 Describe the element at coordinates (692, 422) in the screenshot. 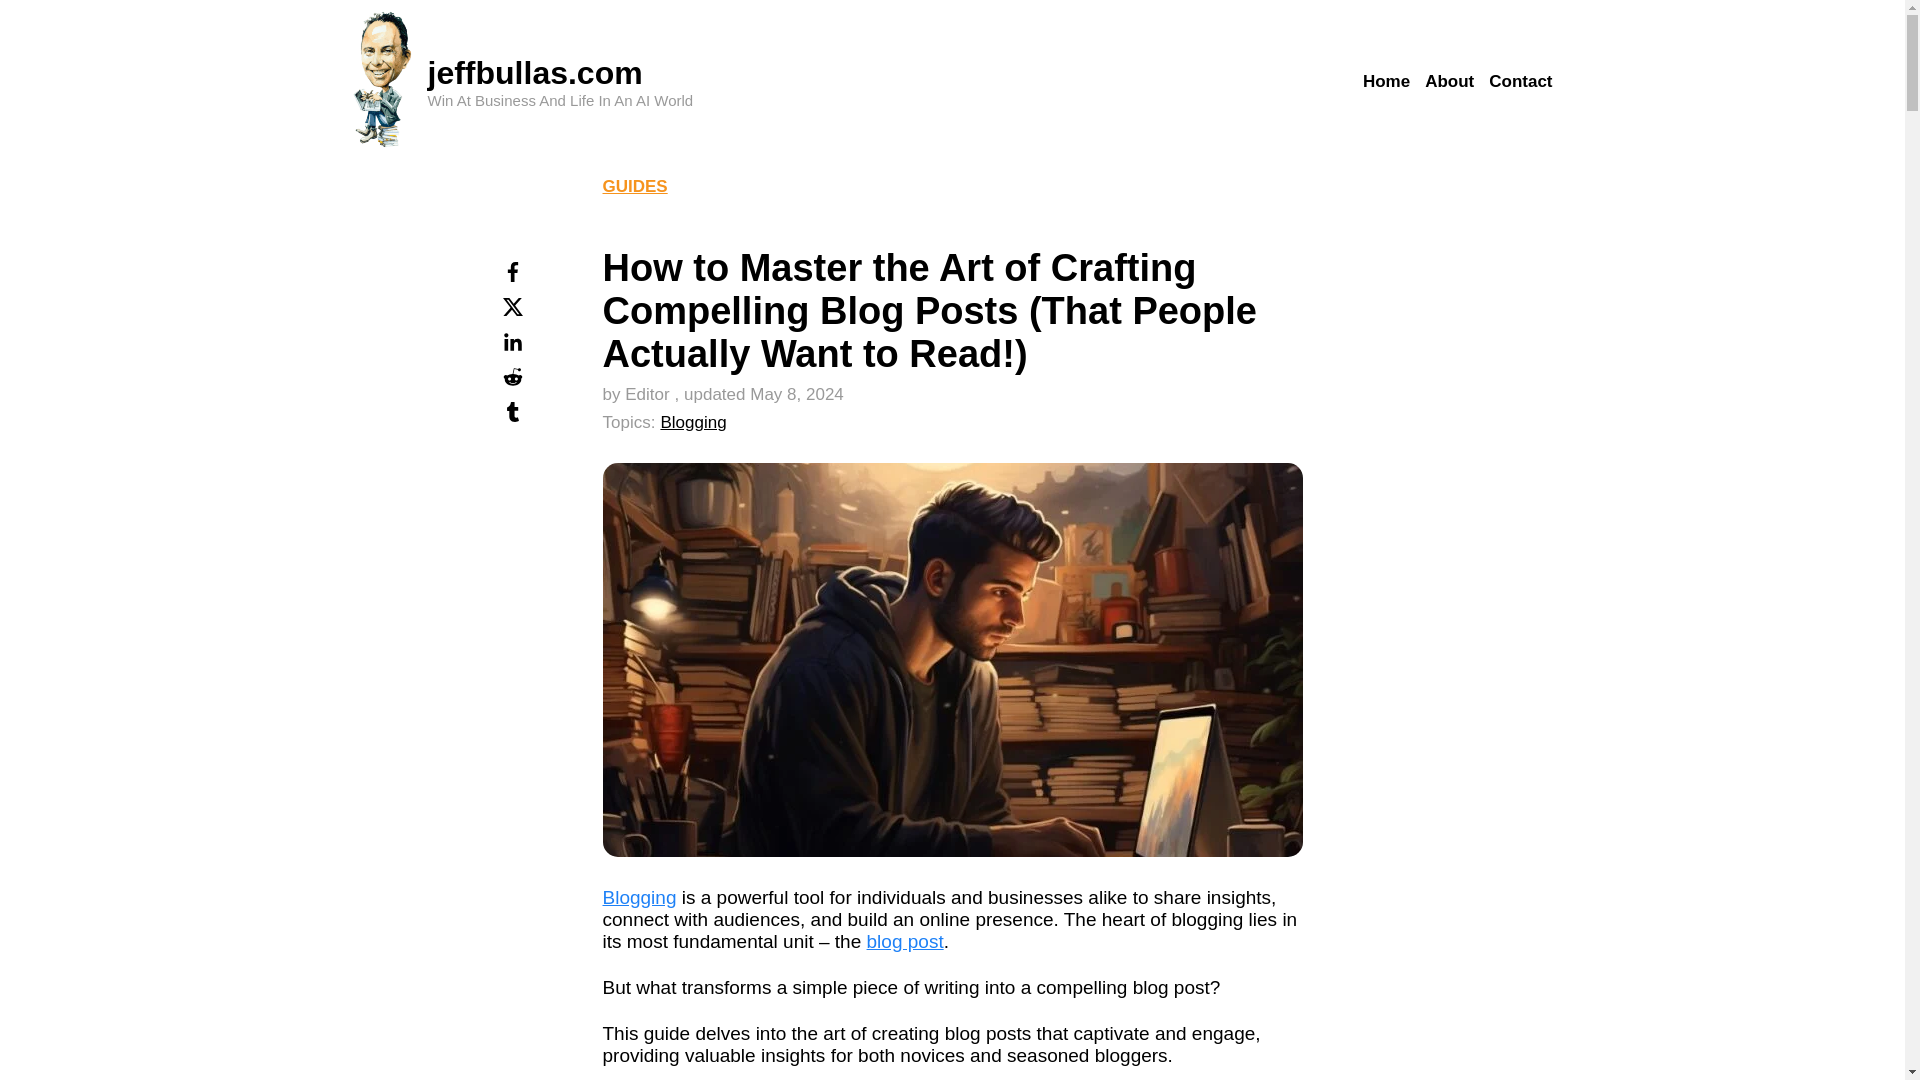

I see `Blogging` at that location.